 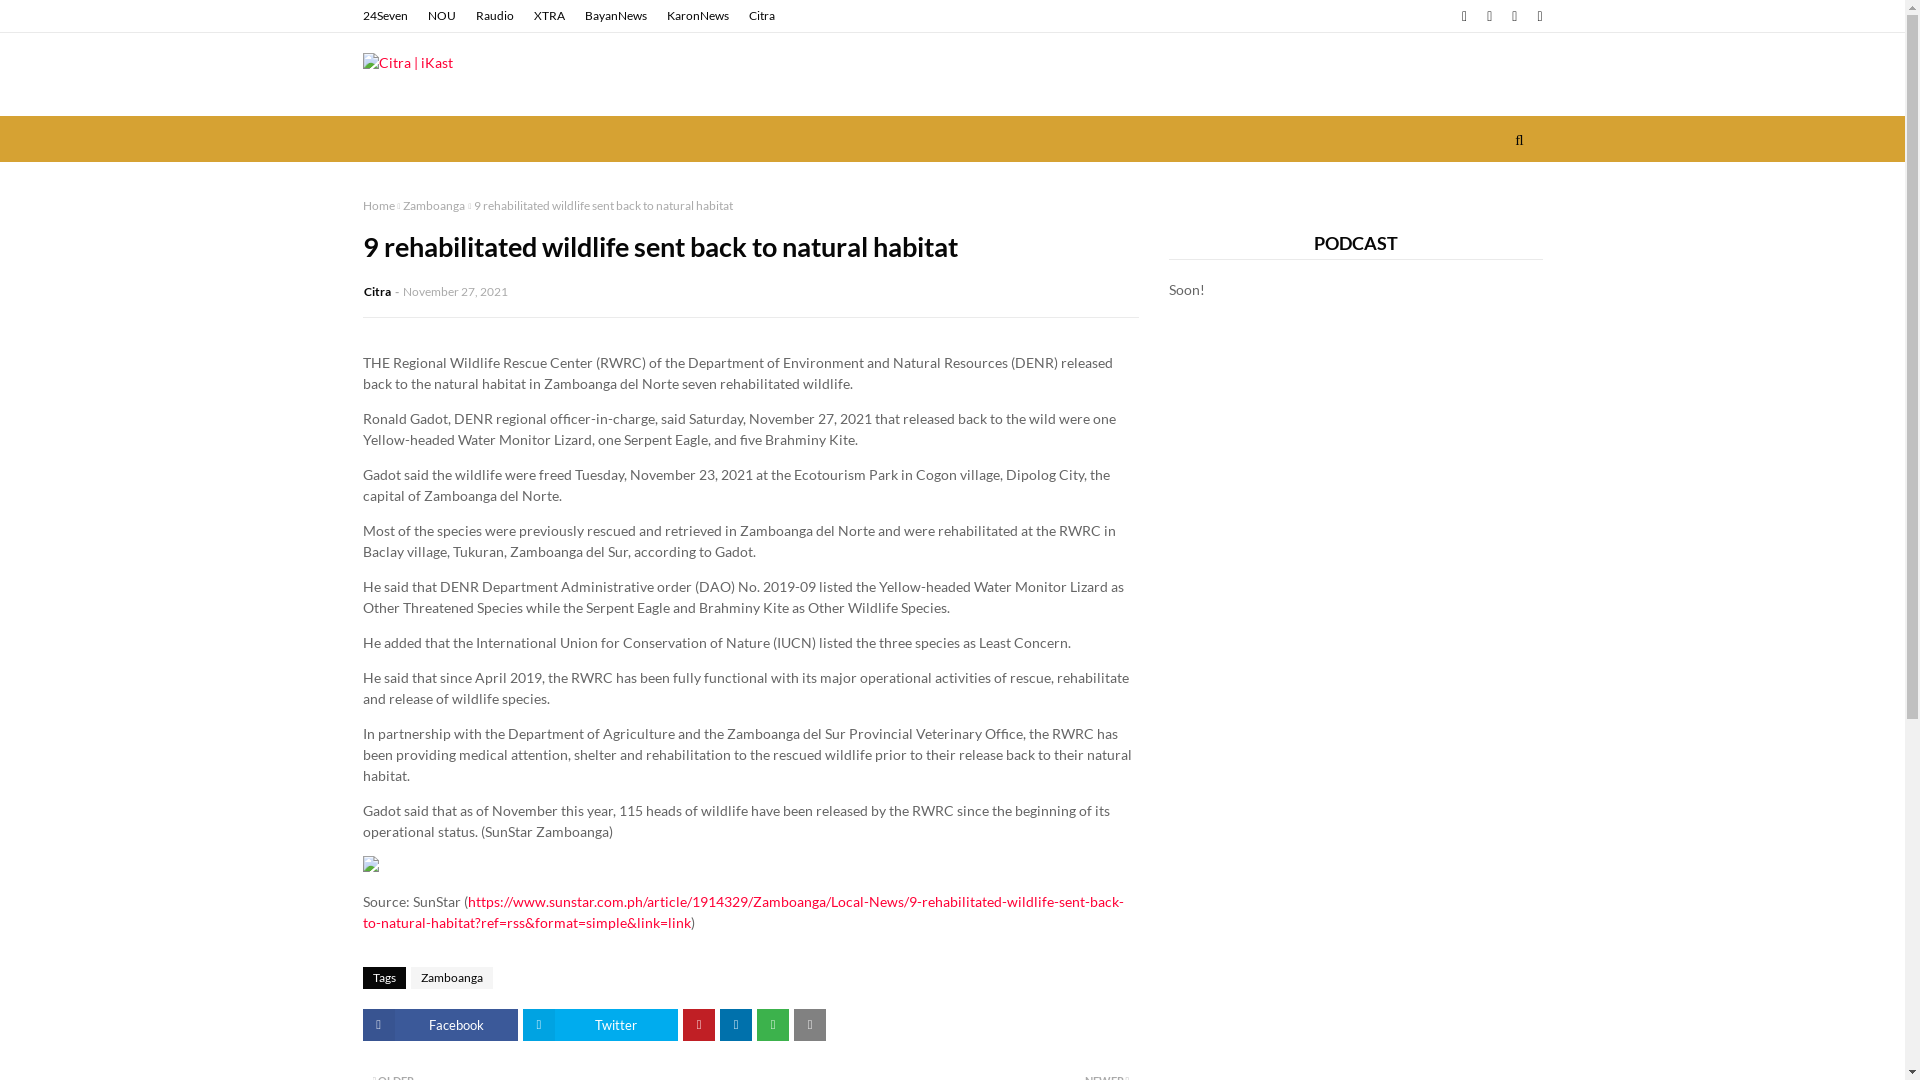 What do you see at coordinates (600, 1025) in the screenshot?
I see `Twitter` at bounding box center [600, 1025].